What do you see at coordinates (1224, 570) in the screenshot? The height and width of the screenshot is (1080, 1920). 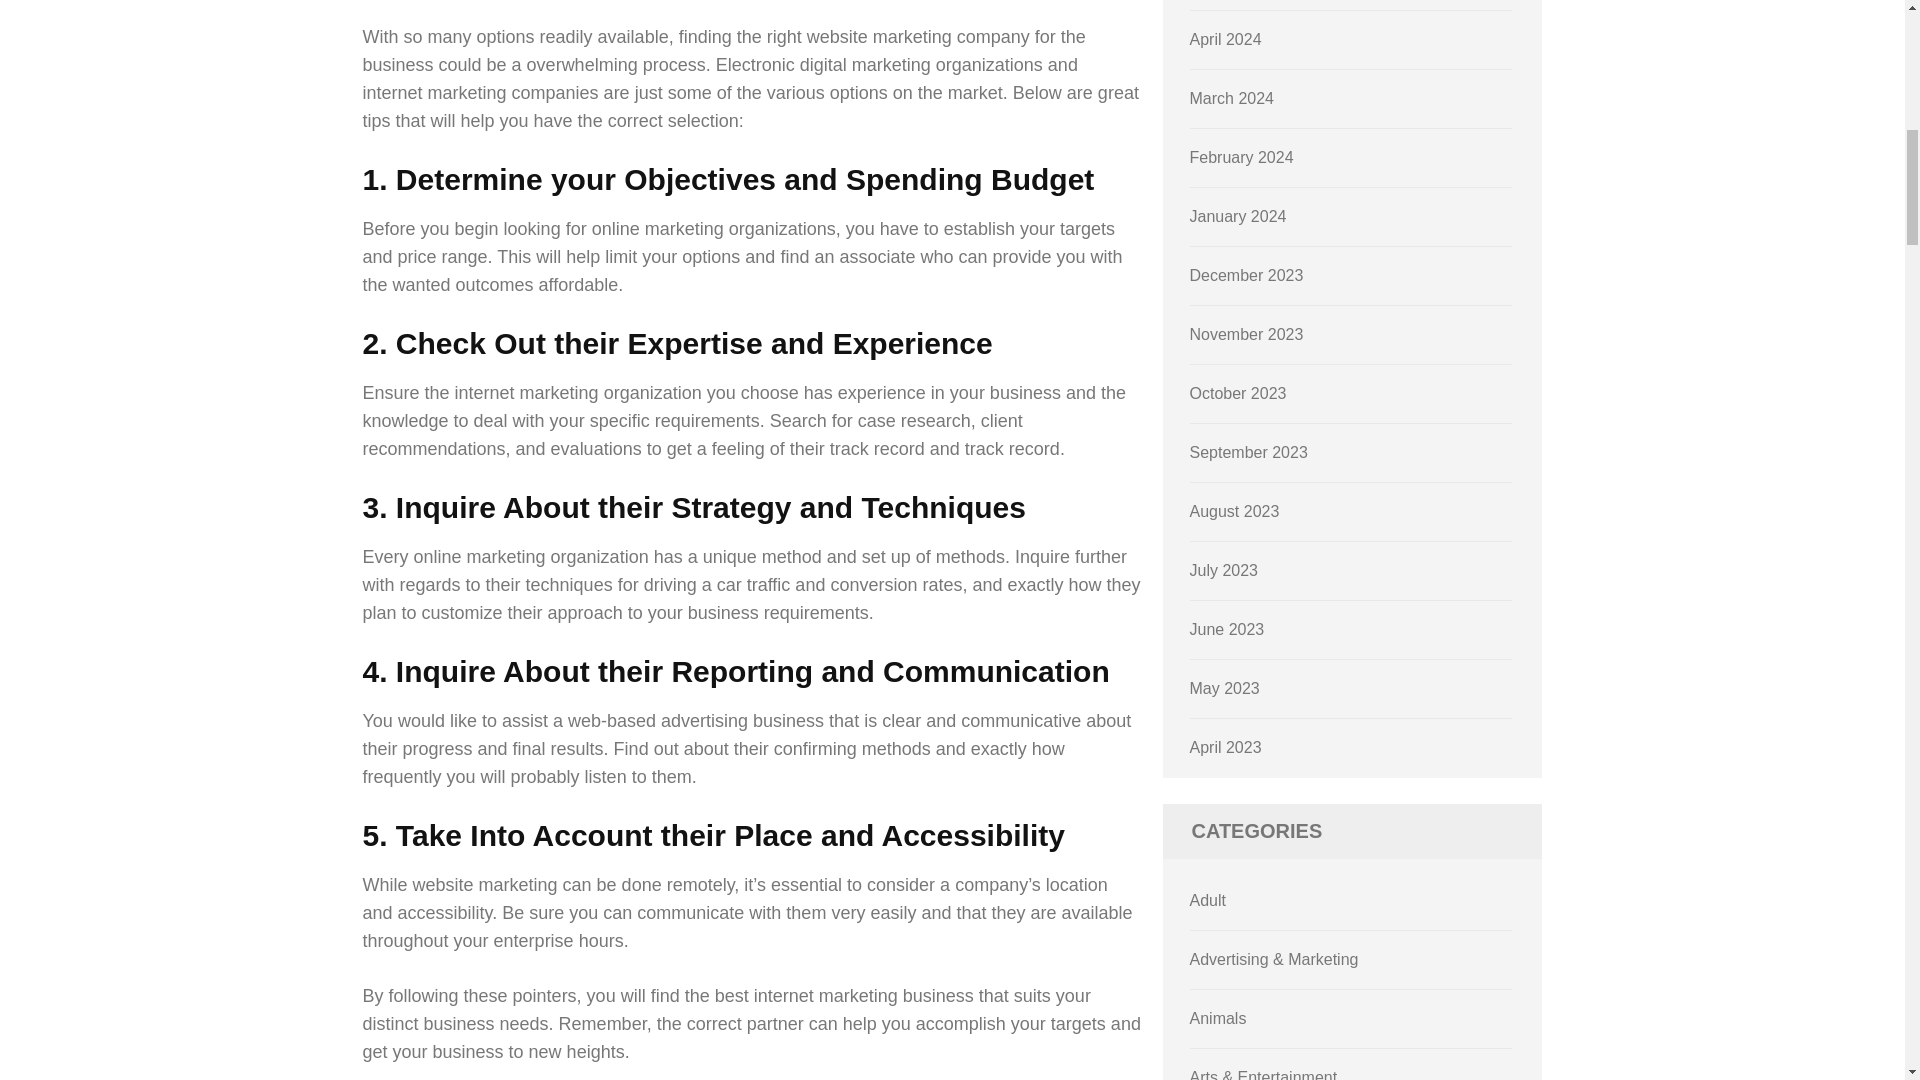 I see `July 2023` at bounding box center [1224, 570].